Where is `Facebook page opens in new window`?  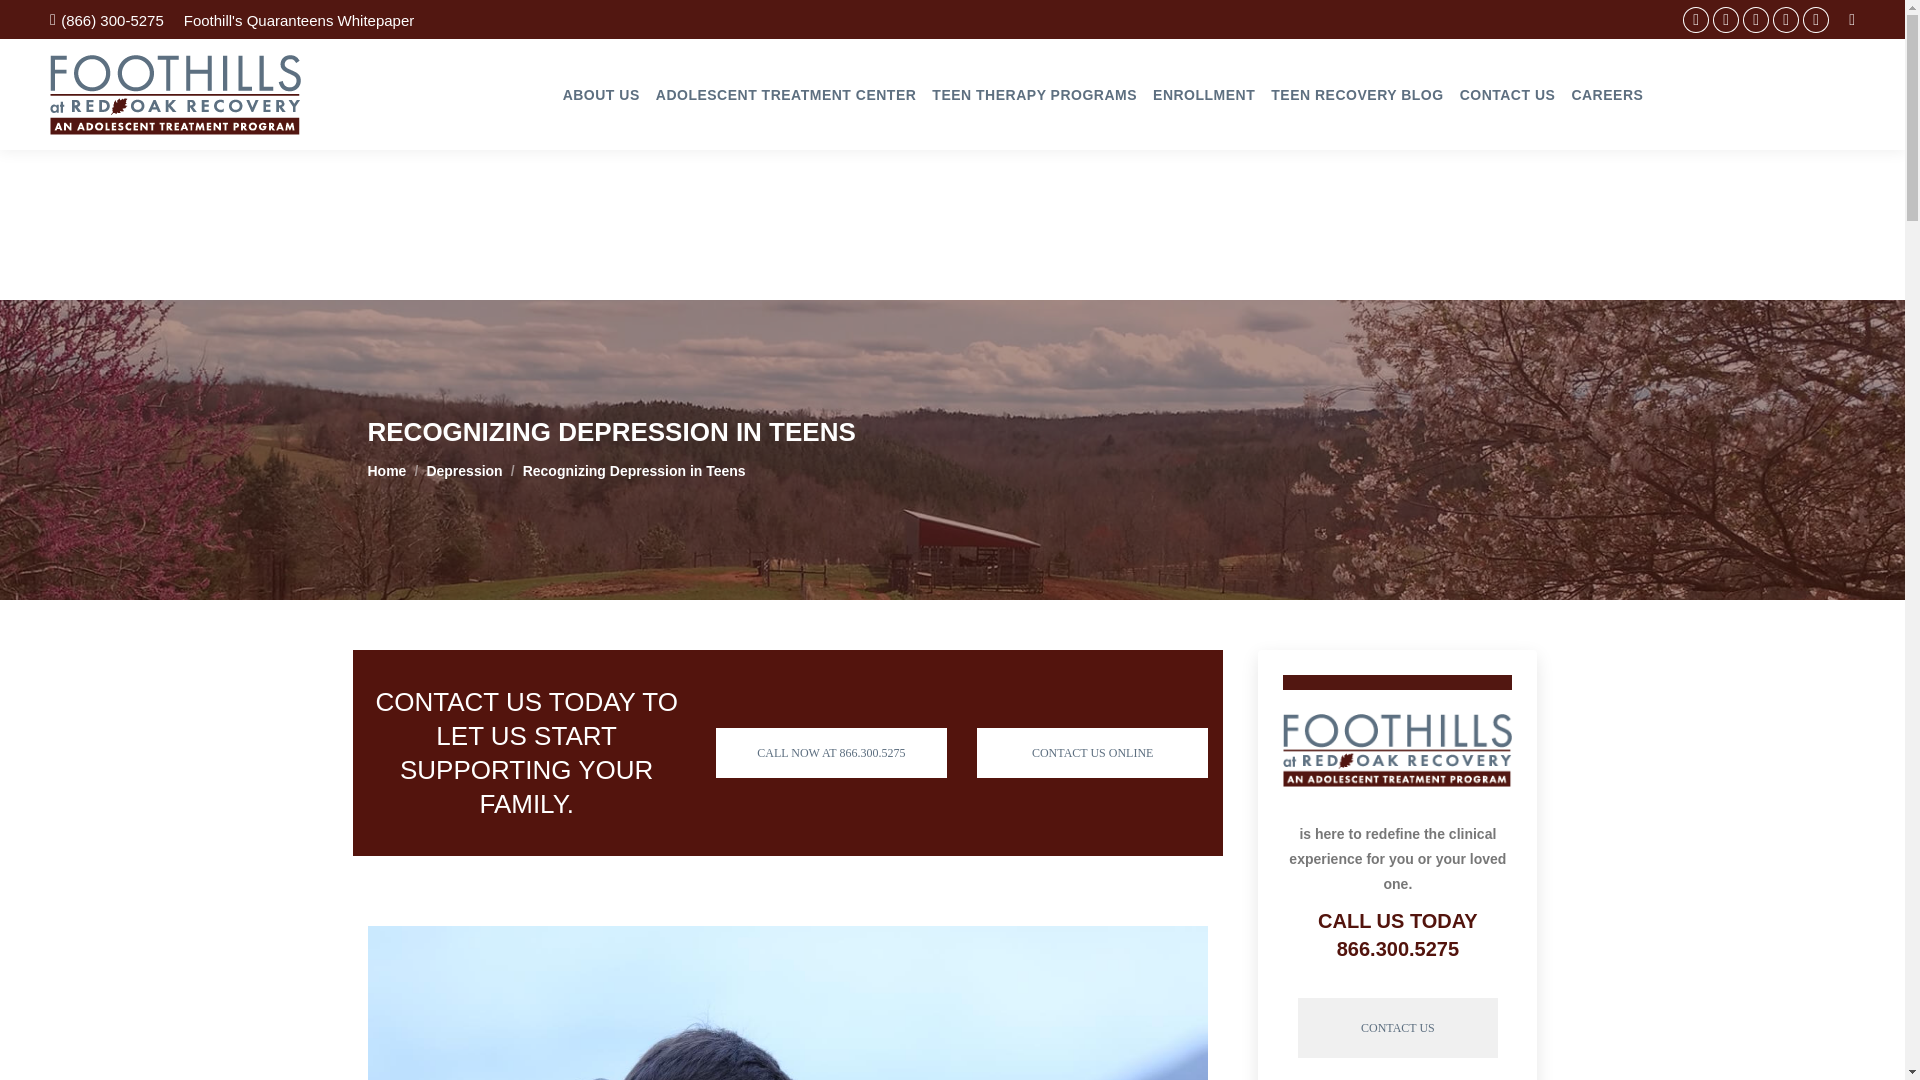
Facebook page opens in new window is located at coordinates (1696, 20).